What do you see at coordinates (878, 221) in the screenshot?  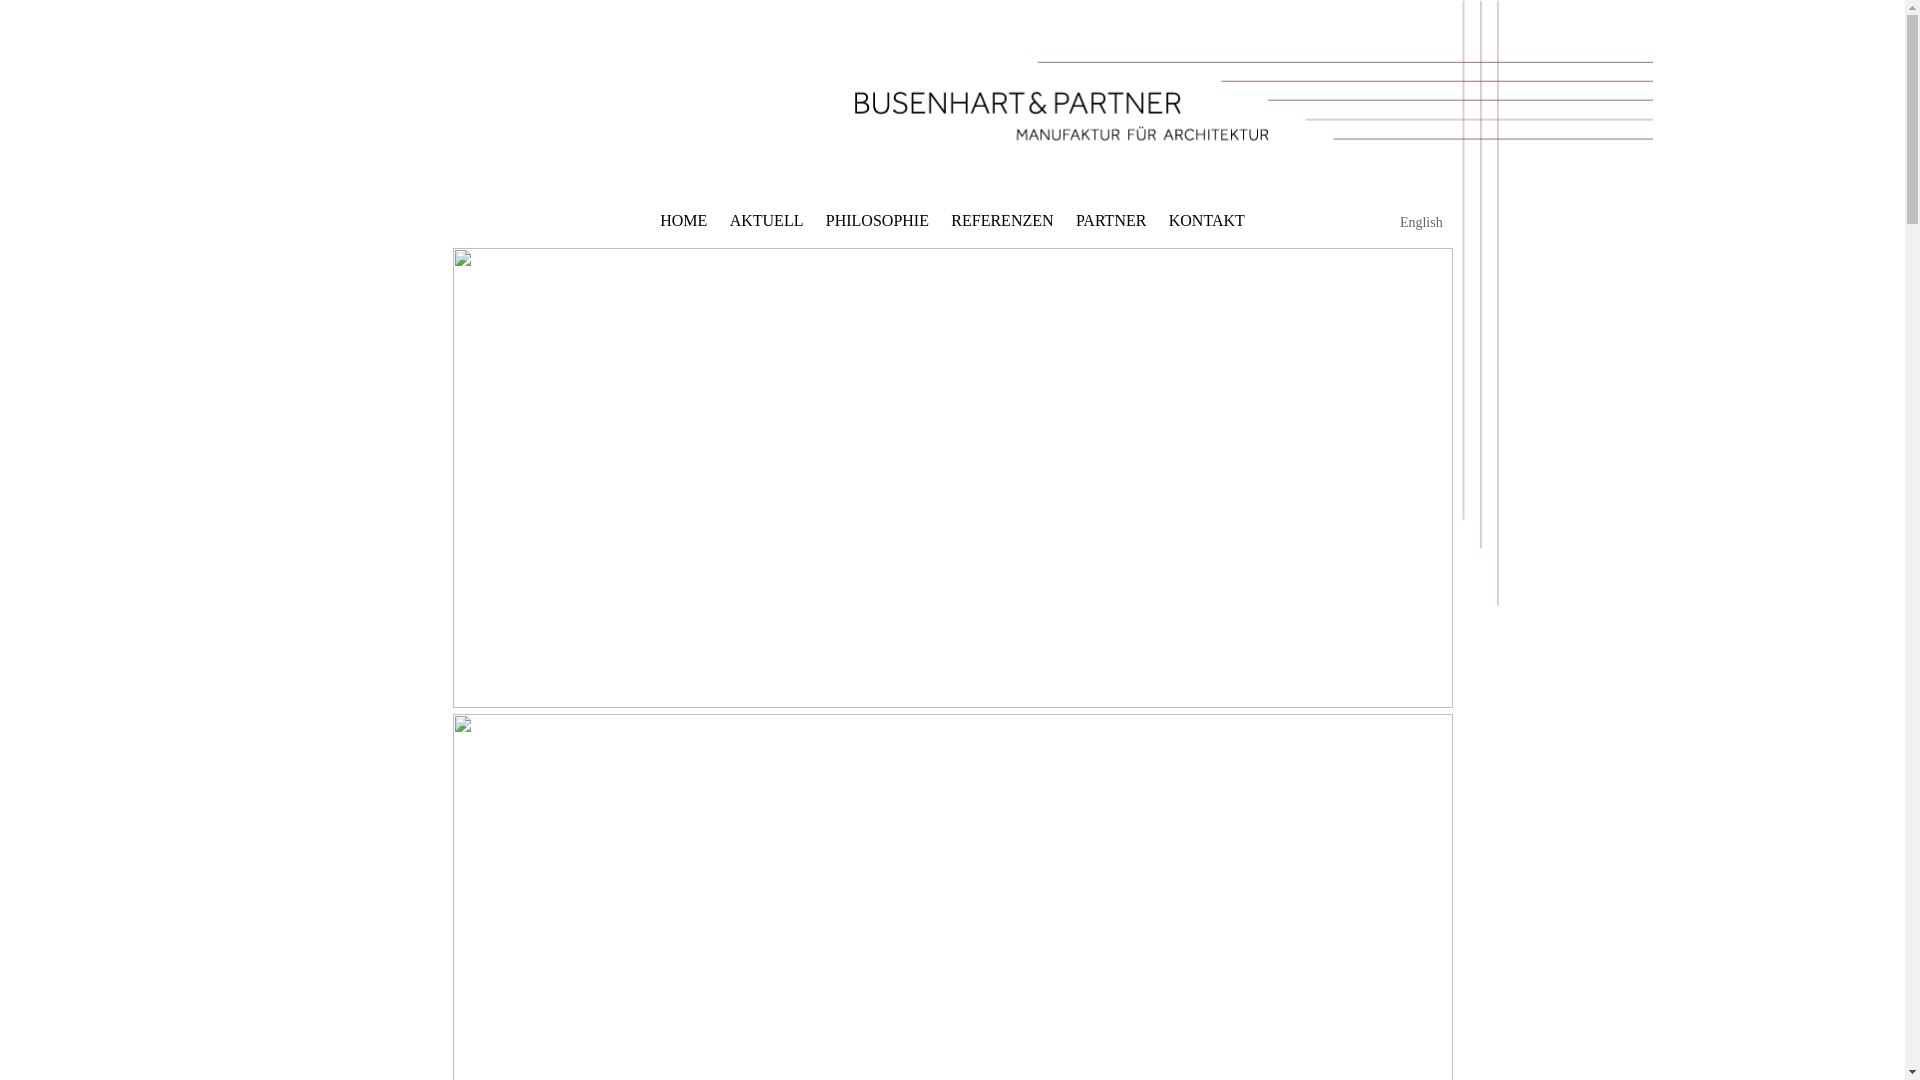 I see `PHILOSOPHIE` at bounding box center [878, 221].